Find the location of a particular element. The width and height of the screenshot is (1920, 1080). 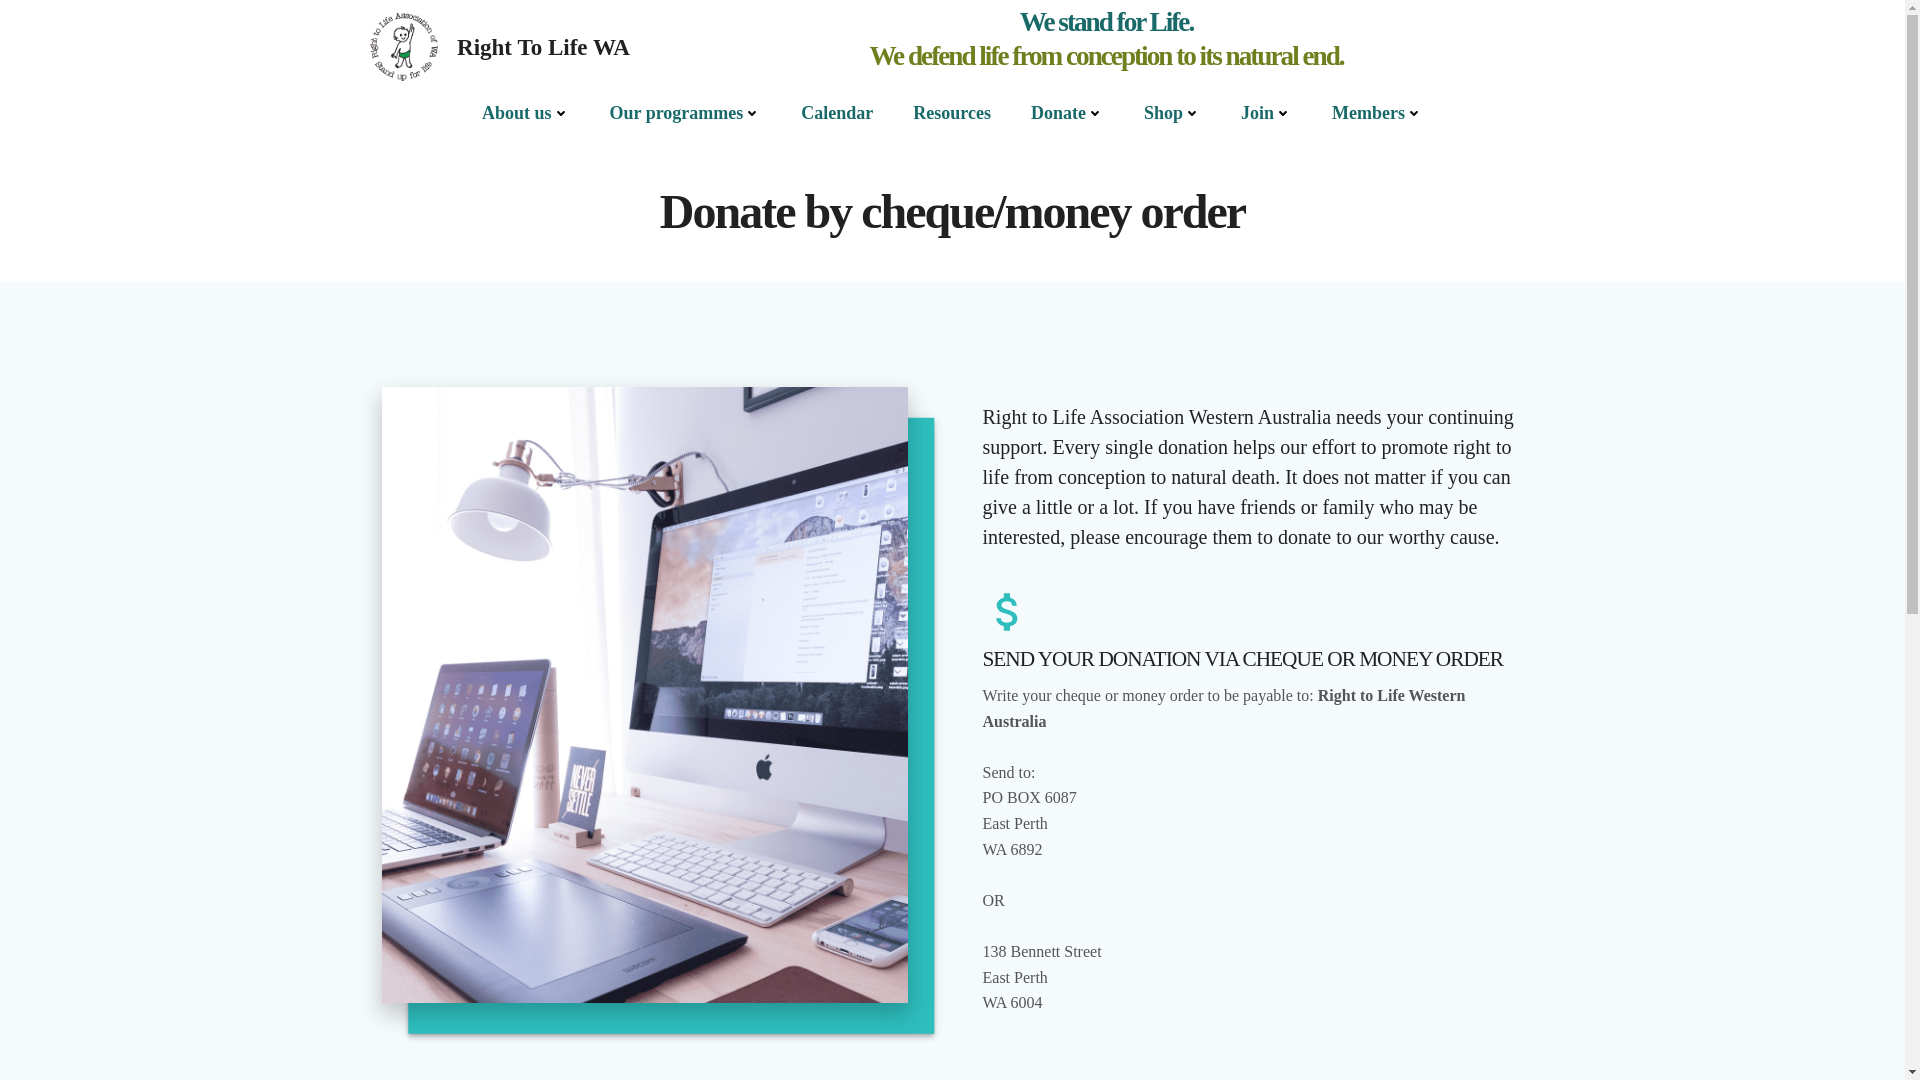

Members is located at coordinates (1377, 114).